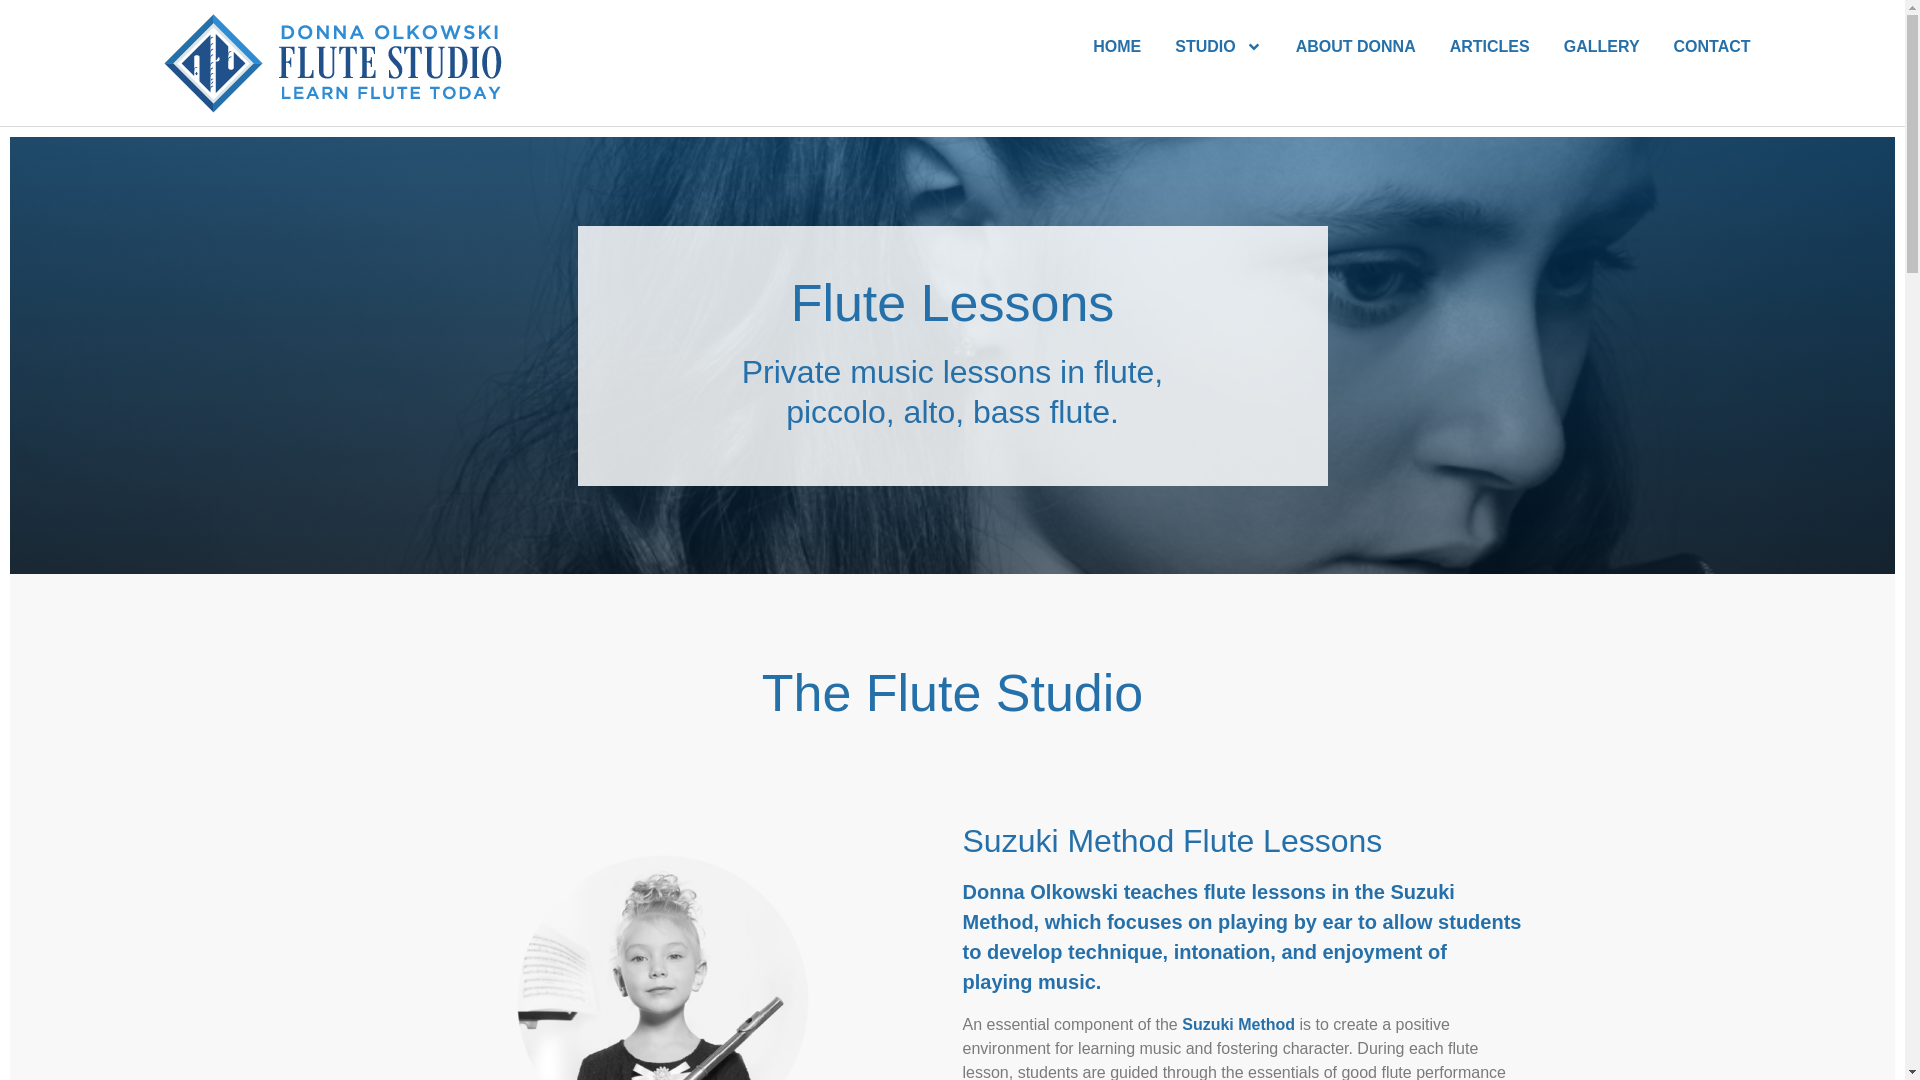 Image resolution: width=1920 pixels, height=1080 pixels. I want to click on ARTICLES, so click(1490, 46).